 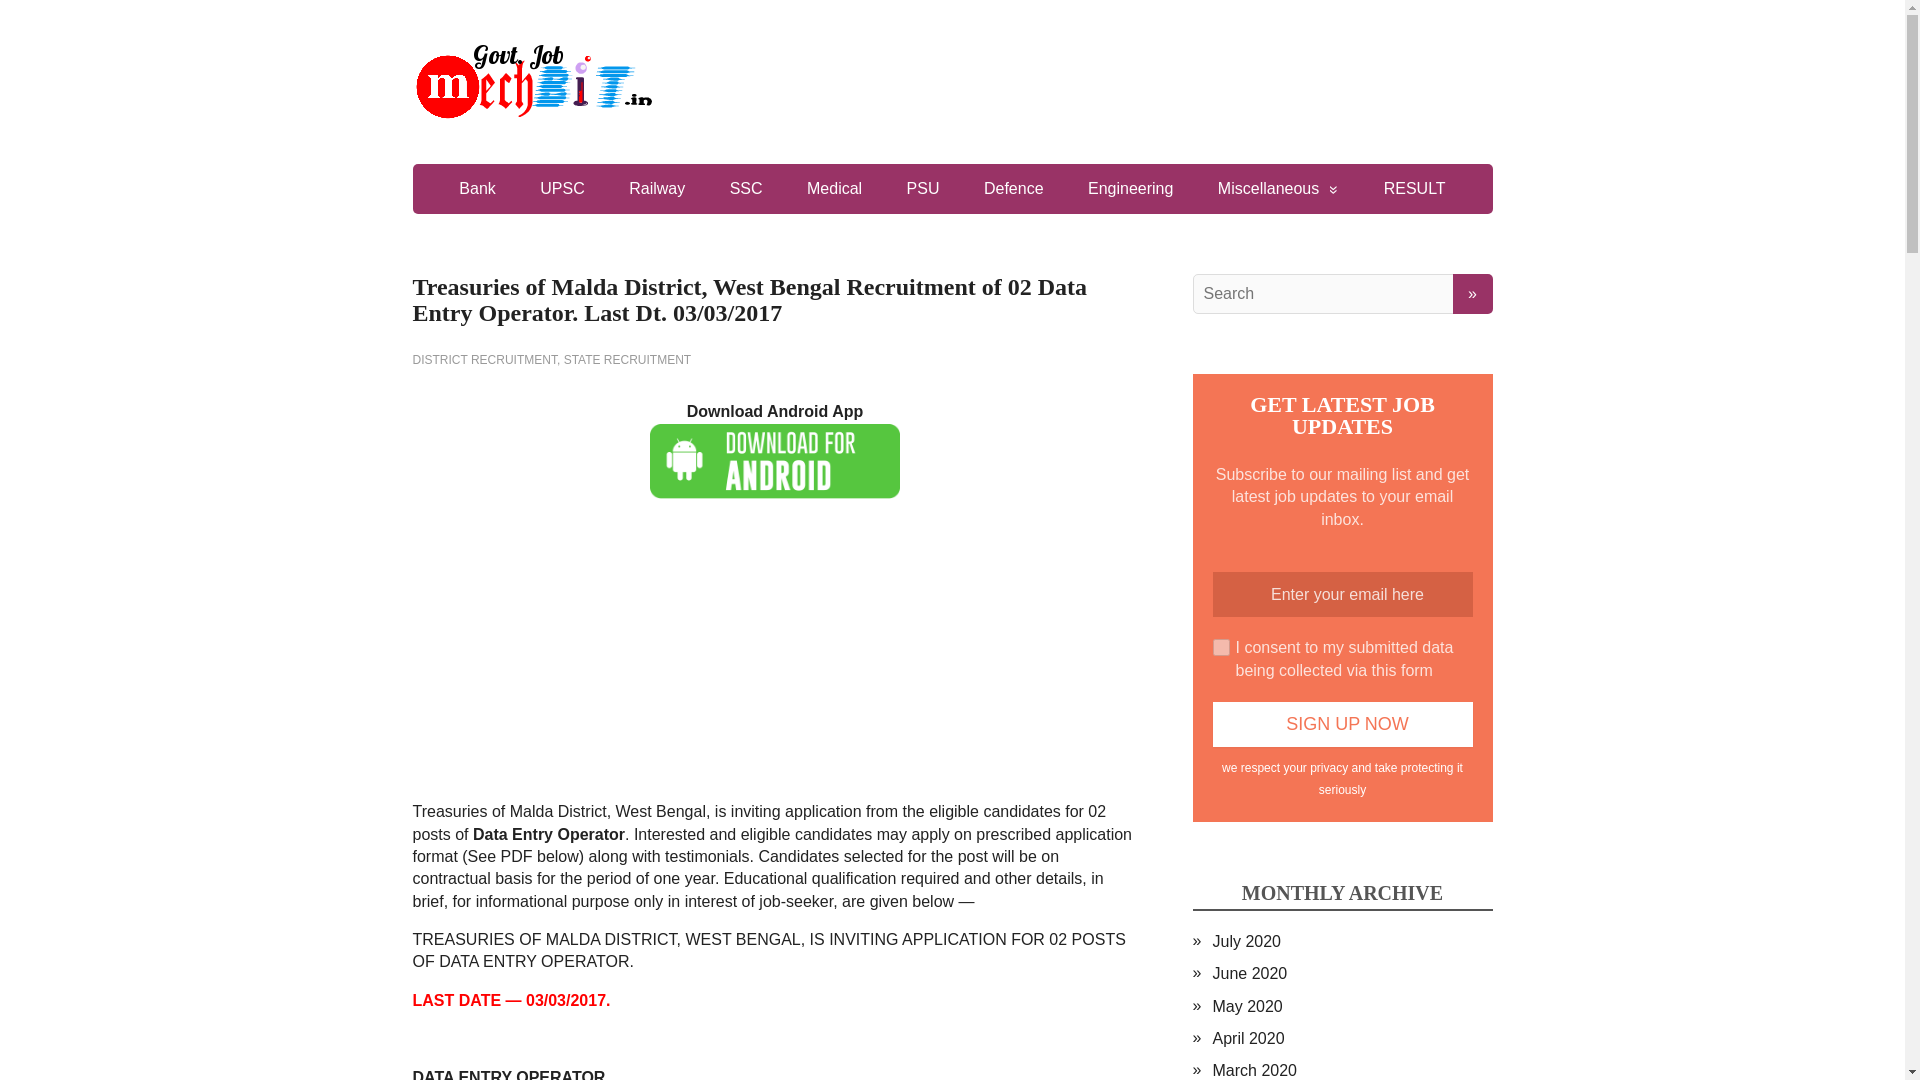 I want to click on June 2020, so click(x=1248, y=973).